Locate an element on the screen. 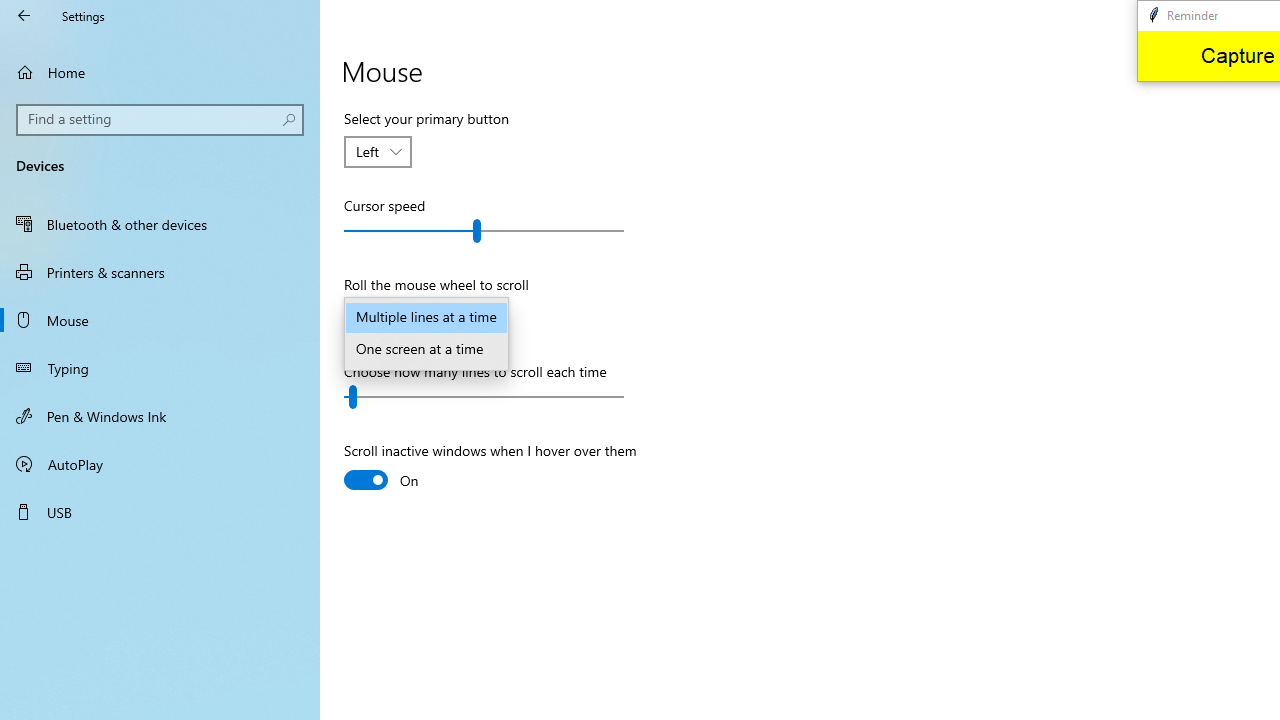 This screenshot has height=720, width=1280. Bluetooth & other devices is located at coordinates (160, 224).